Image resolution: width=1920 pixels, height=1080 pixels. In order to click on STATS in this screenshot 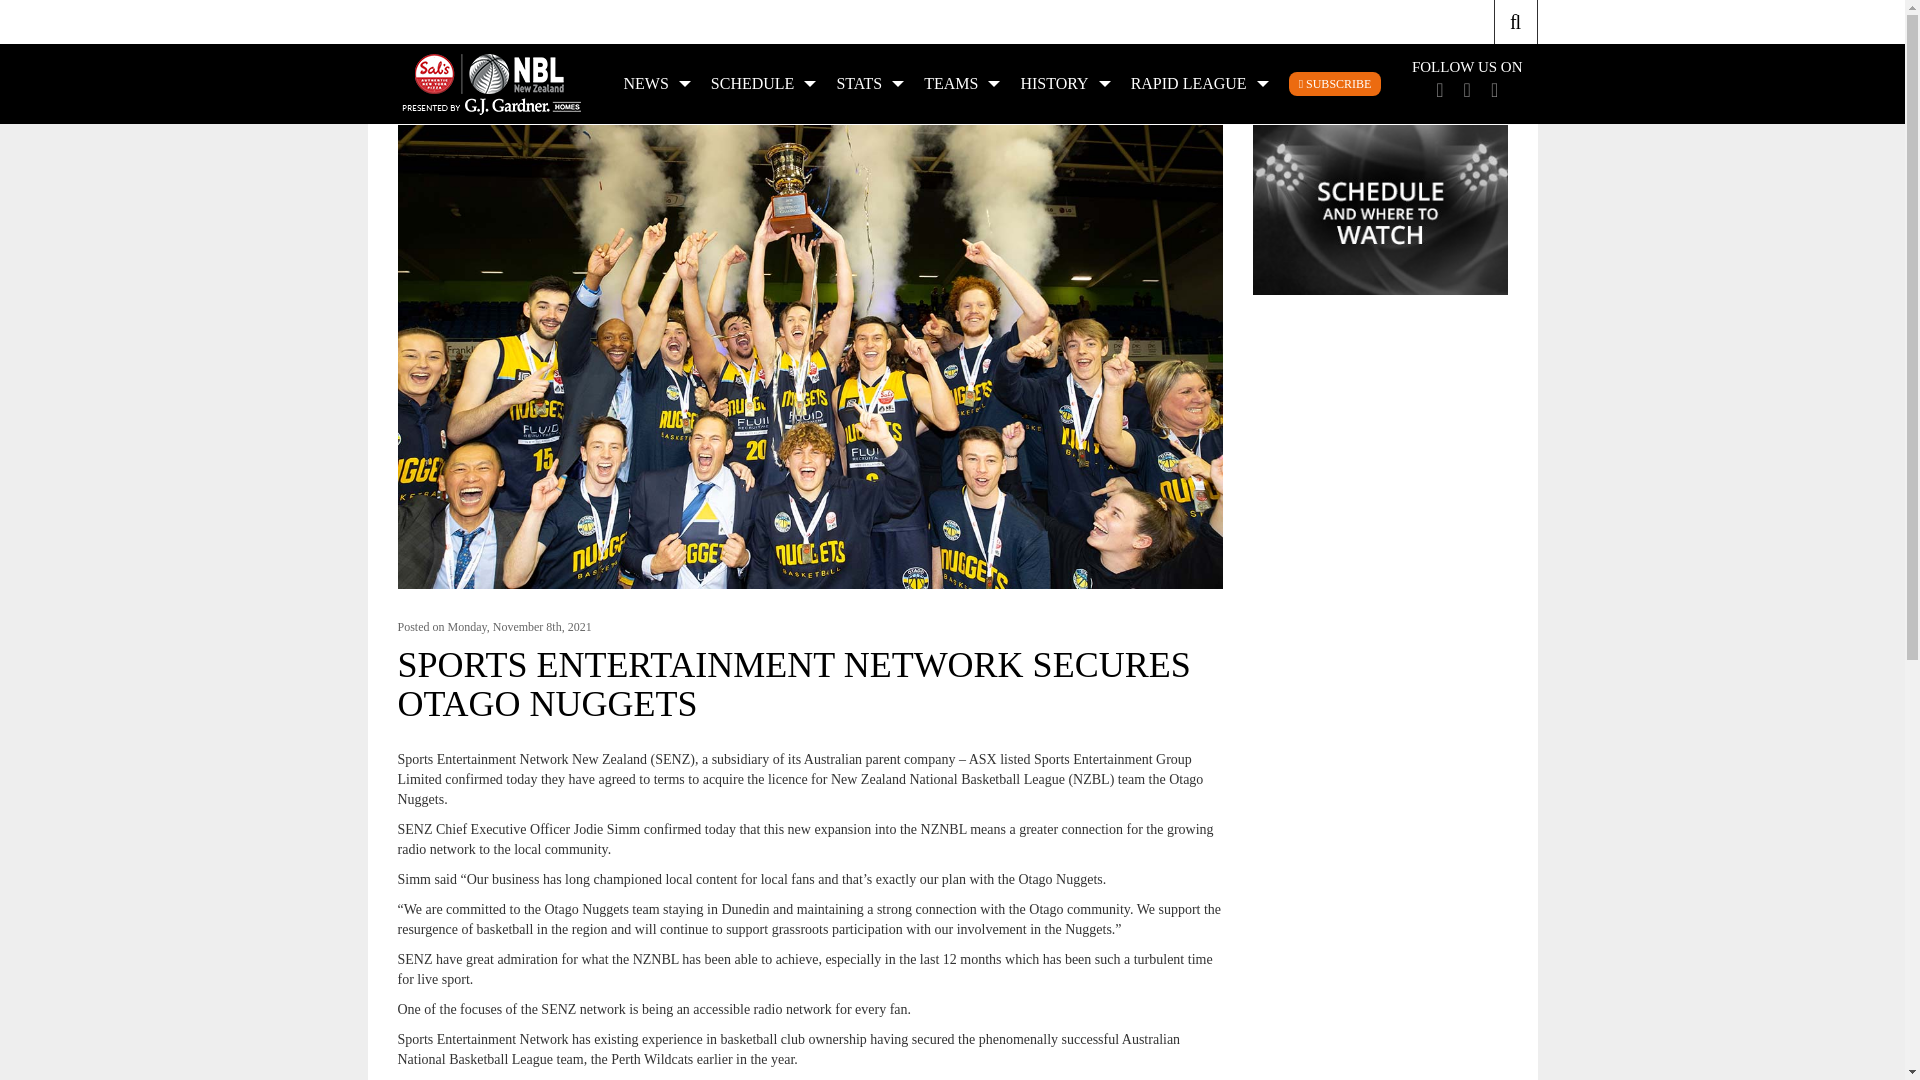, I will do `click(869, 84)`.